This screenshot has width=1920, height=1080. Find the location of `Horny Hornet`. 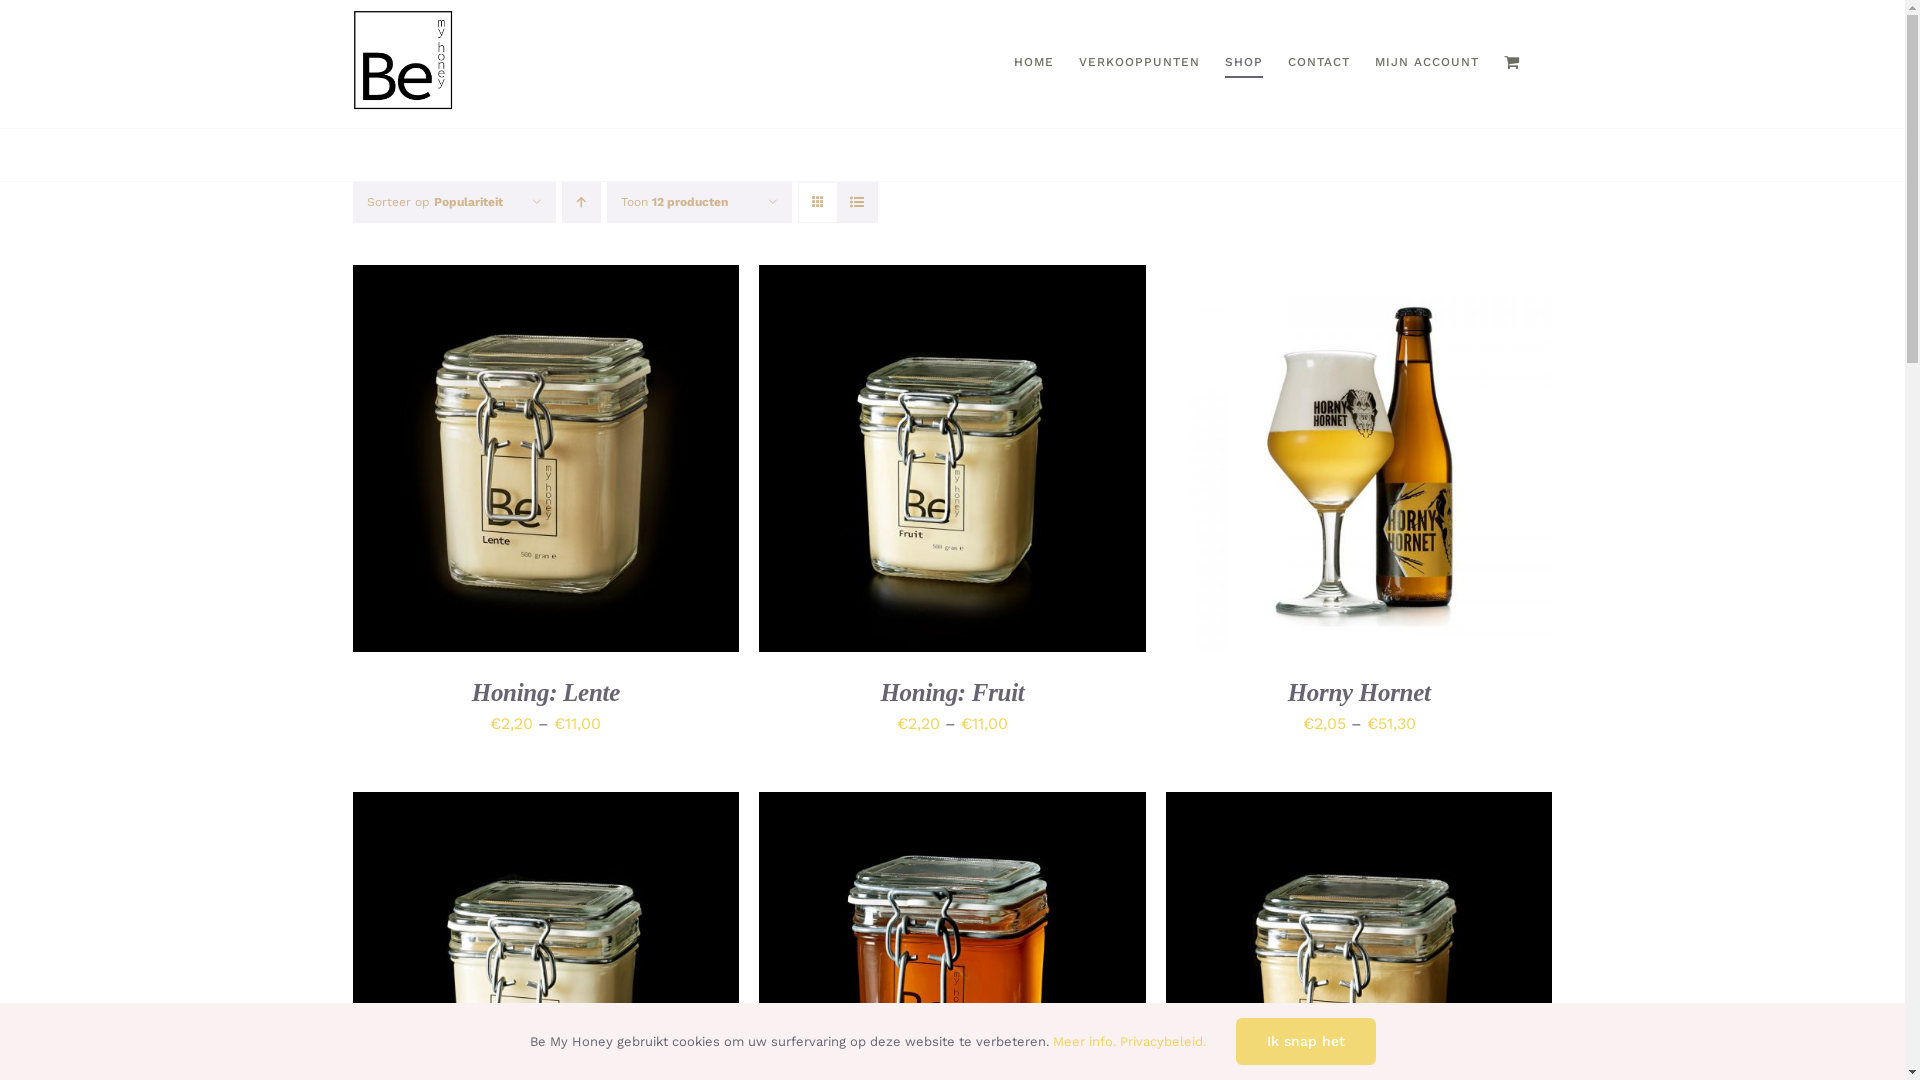

Horny Hornet is located at coordinates (1360, 692).